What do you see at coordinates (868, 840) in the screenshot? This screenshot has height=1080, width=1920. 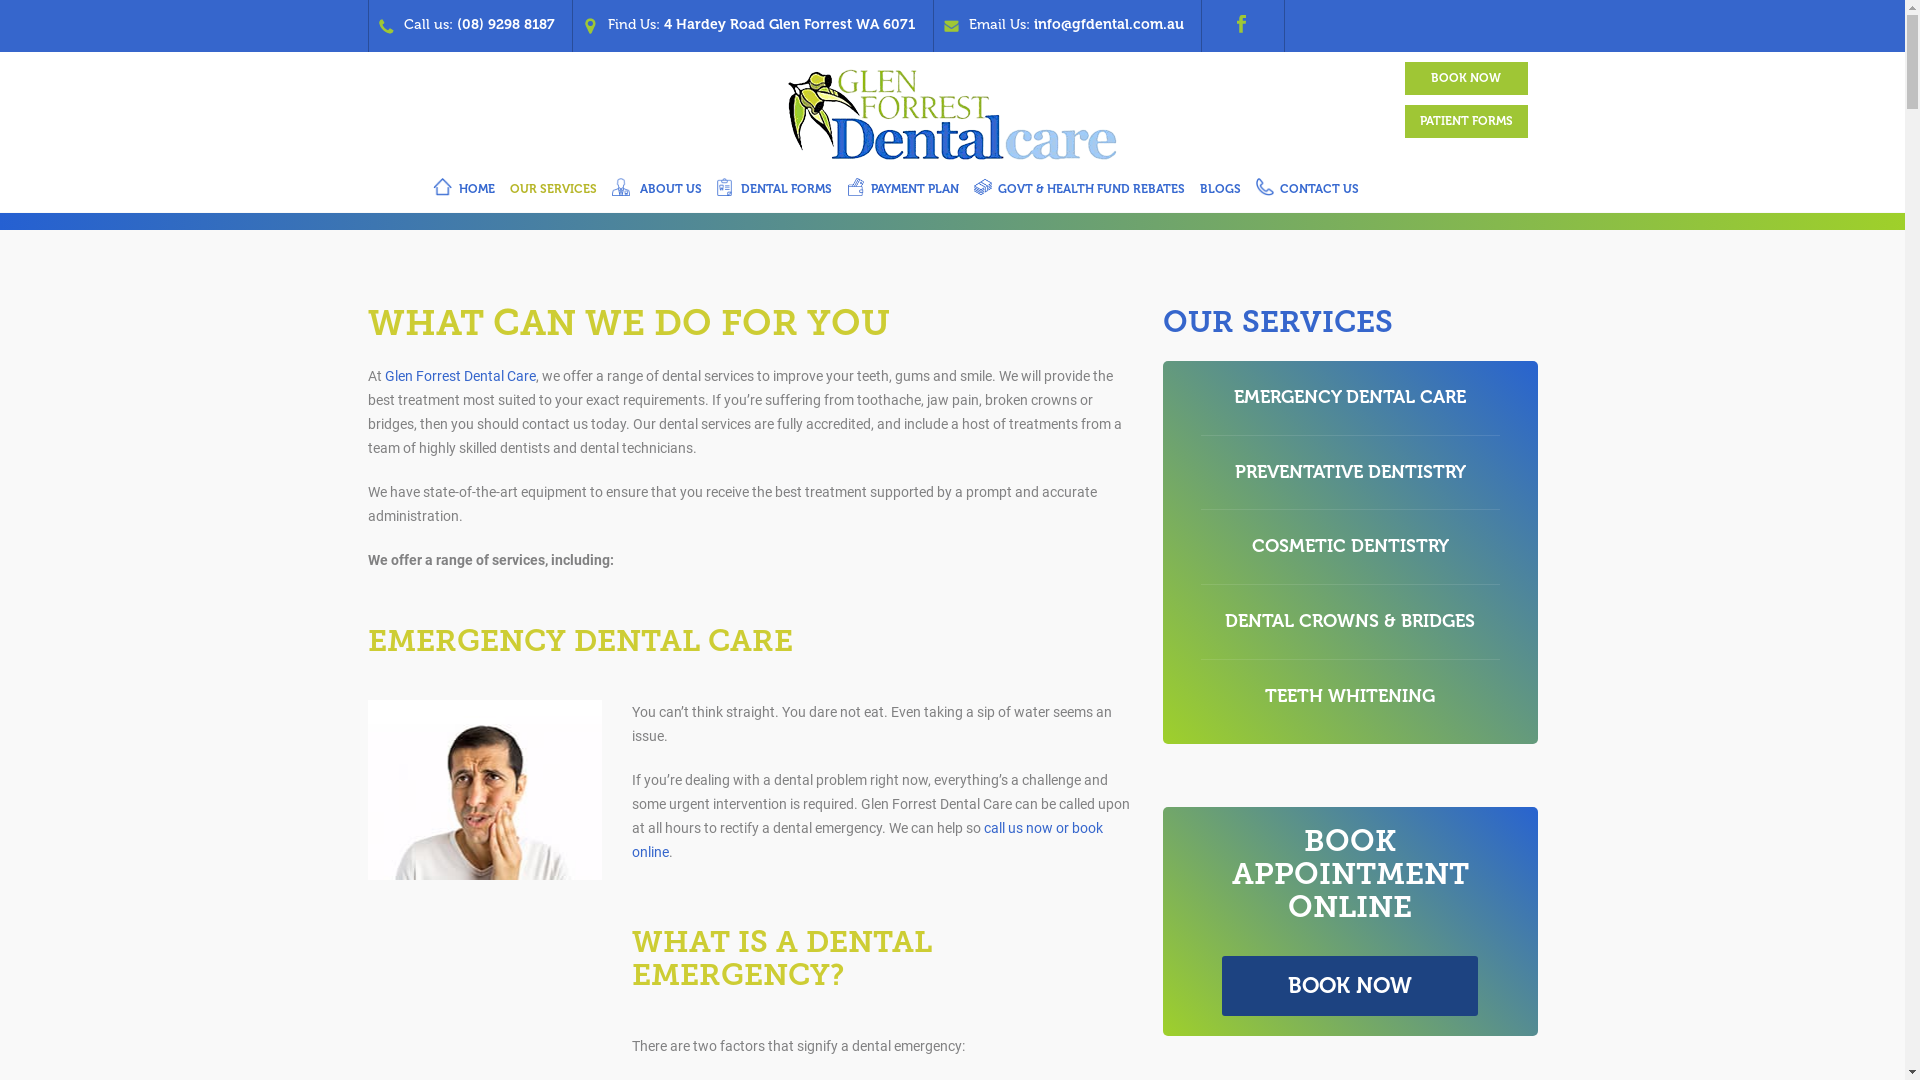 I see `call us now or book online` at bounding box center [868, 840].